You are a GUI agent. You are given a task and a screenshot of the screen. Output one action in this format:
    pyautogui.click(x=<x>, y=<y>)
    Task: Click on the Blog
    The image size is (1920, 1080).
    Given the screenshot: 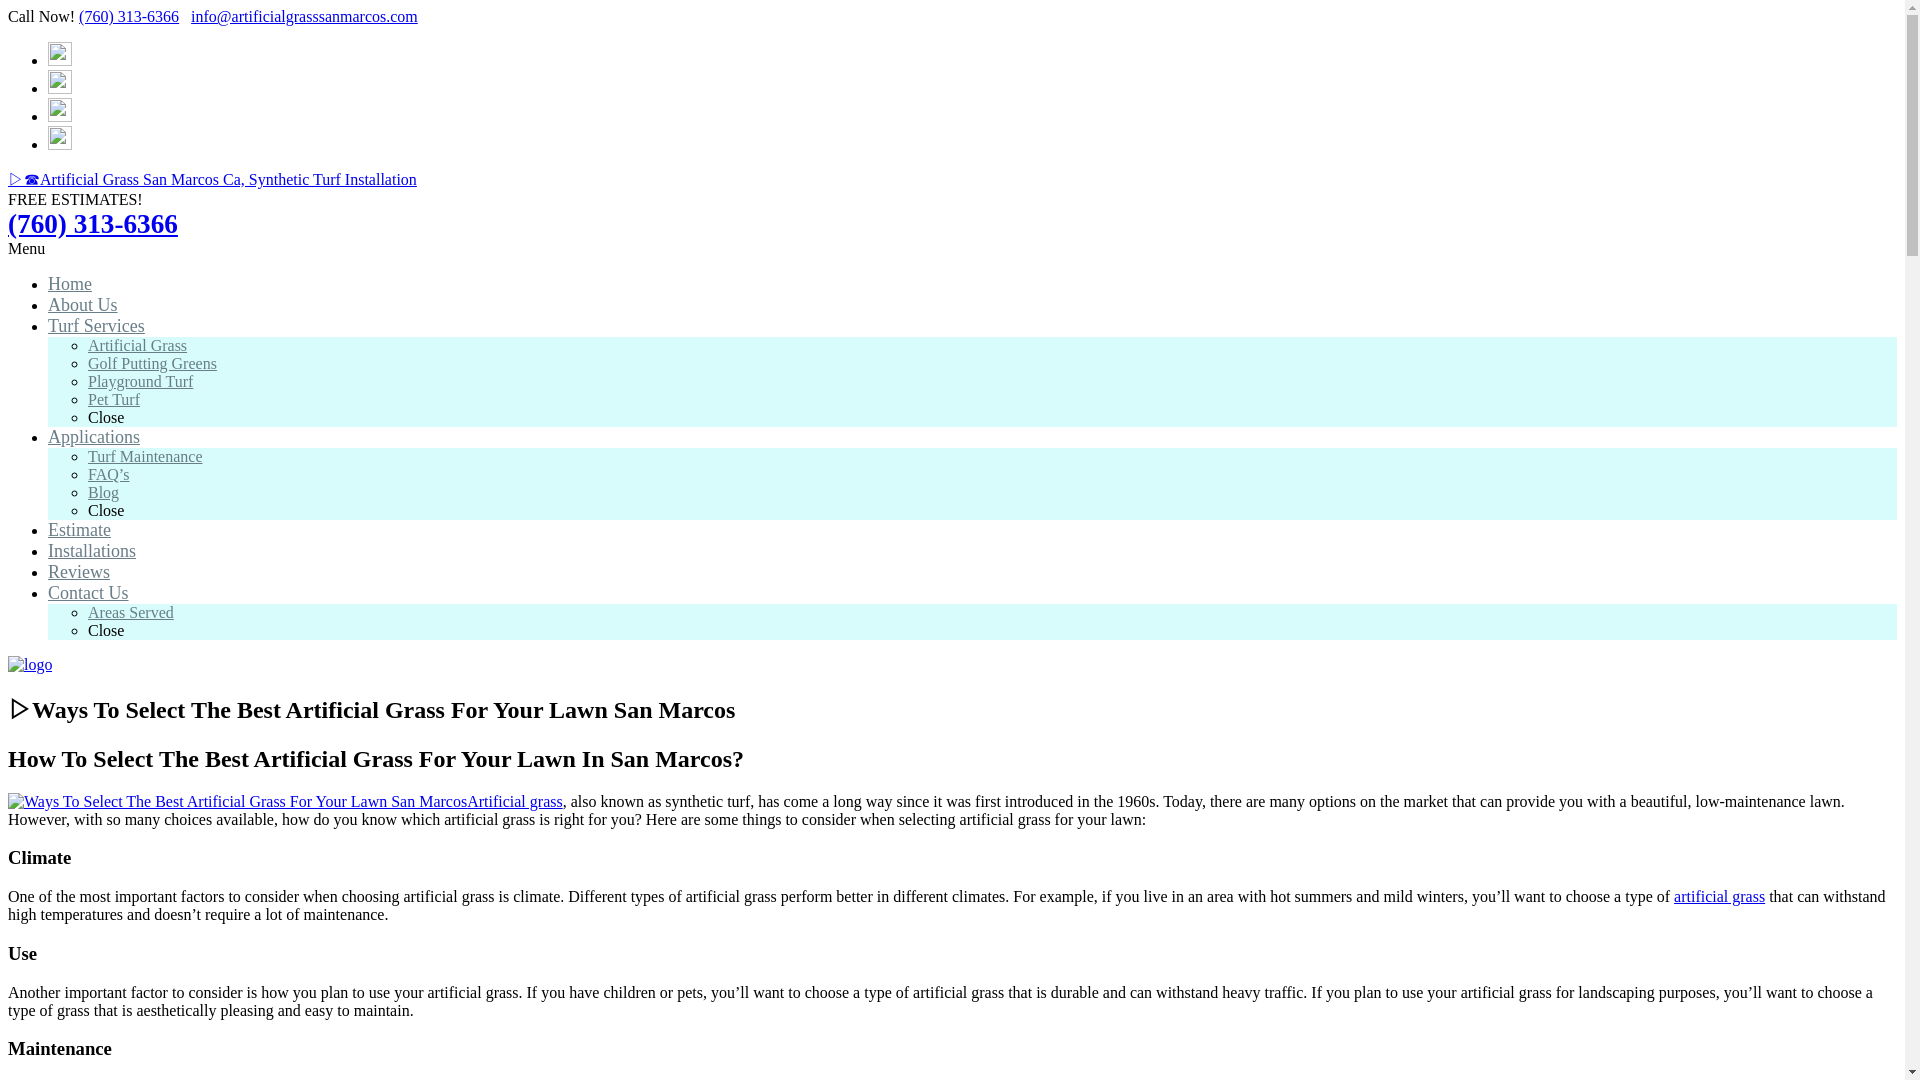 What is the action you would take?
    pyautogui.click(x=104, y=492)
    